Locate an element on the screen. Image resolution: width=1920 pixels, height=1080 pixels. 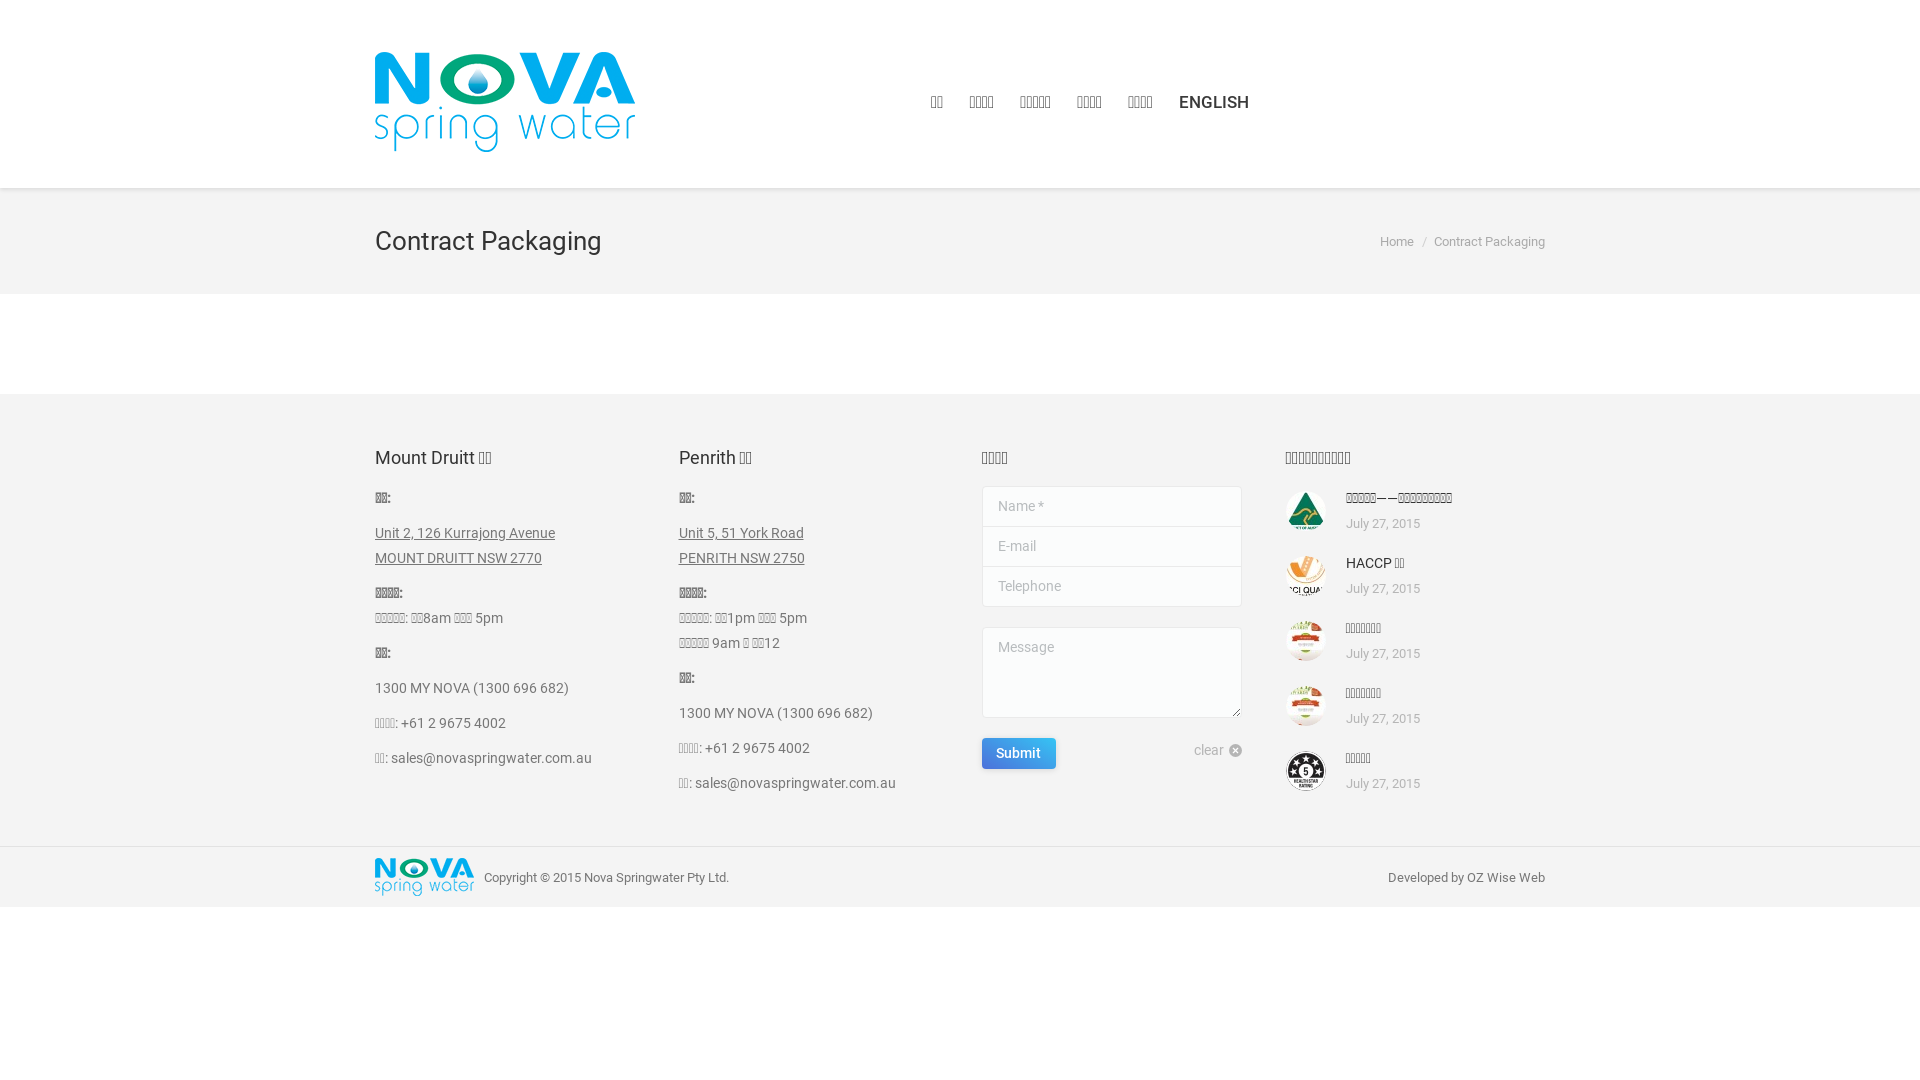
OZ Wise Web is located at coordinates (1506, 878).